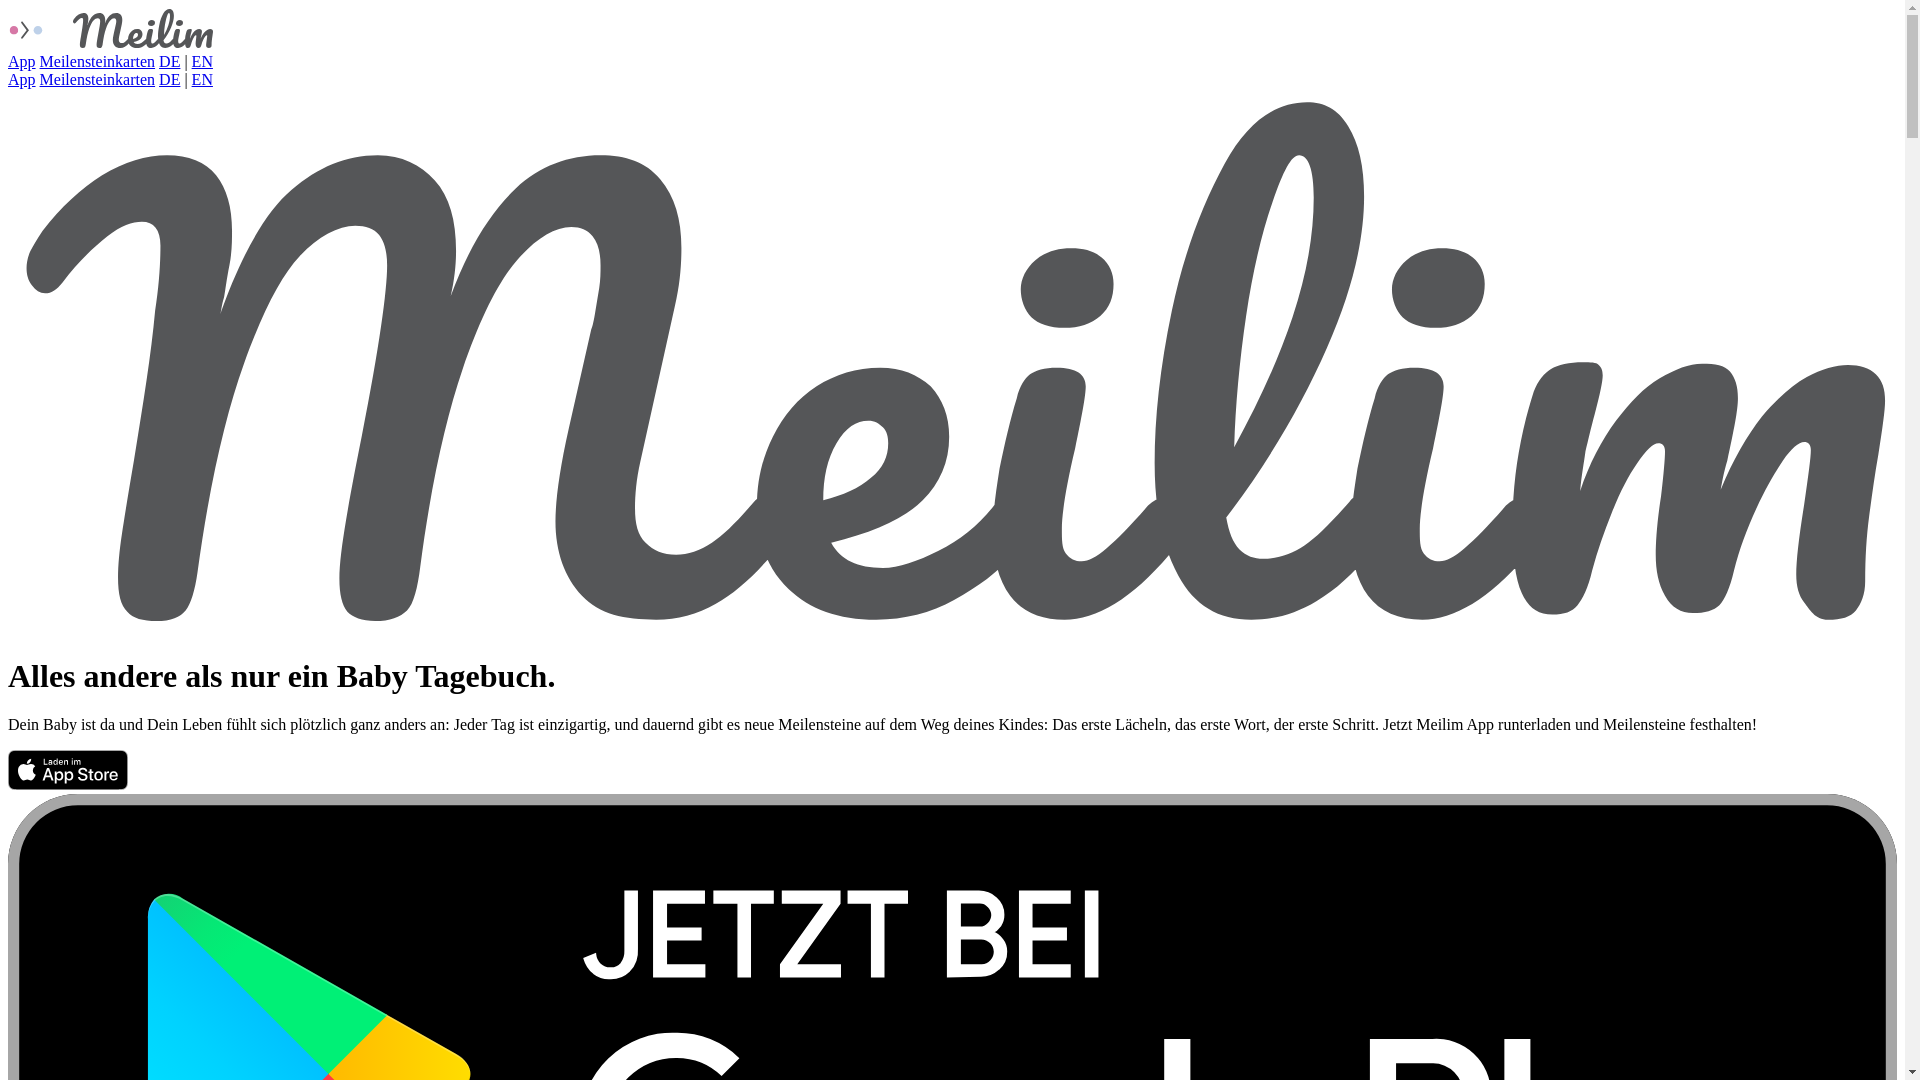 The height and width of the screenshot is (1080, 1920). Describe the element at coordinates (111, 28) in the screenshot. I see `meilim` at that location.